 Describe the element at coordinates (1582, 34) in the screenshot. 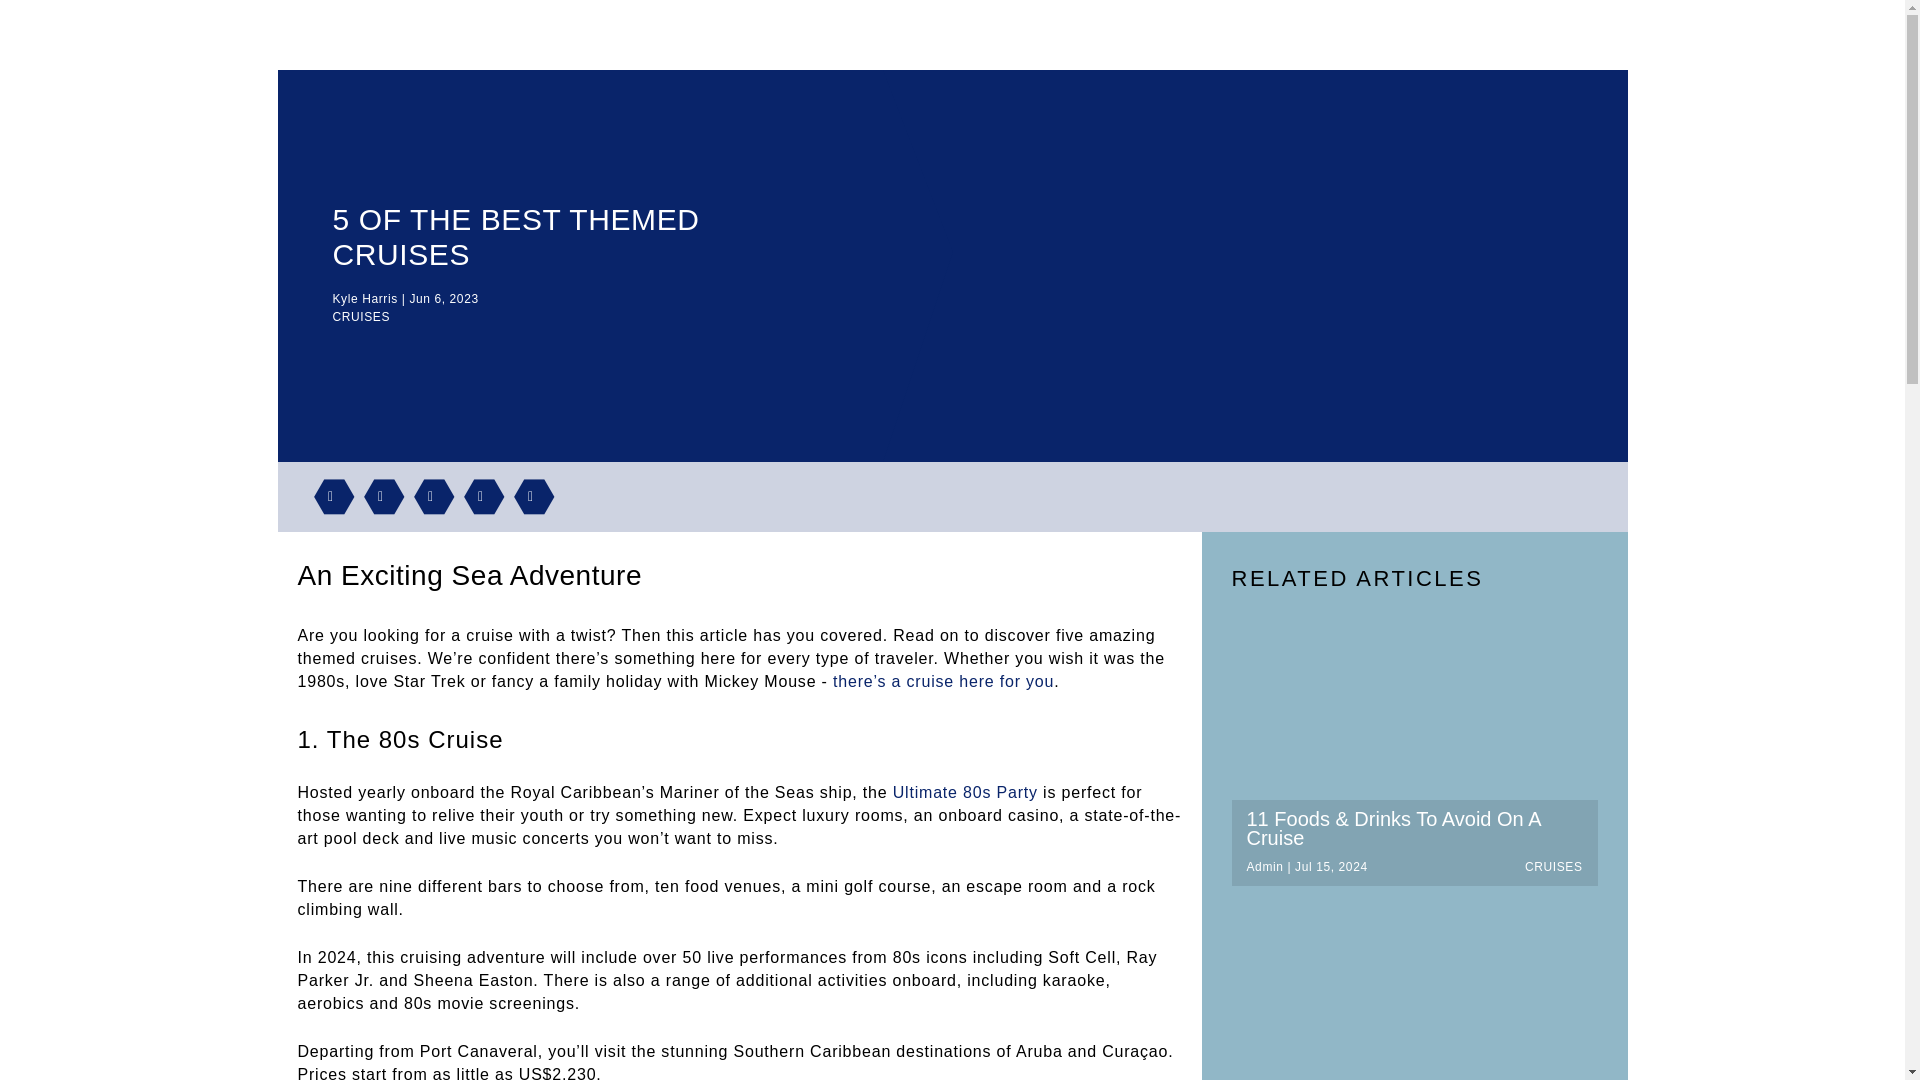

I see `Menu` at that location.